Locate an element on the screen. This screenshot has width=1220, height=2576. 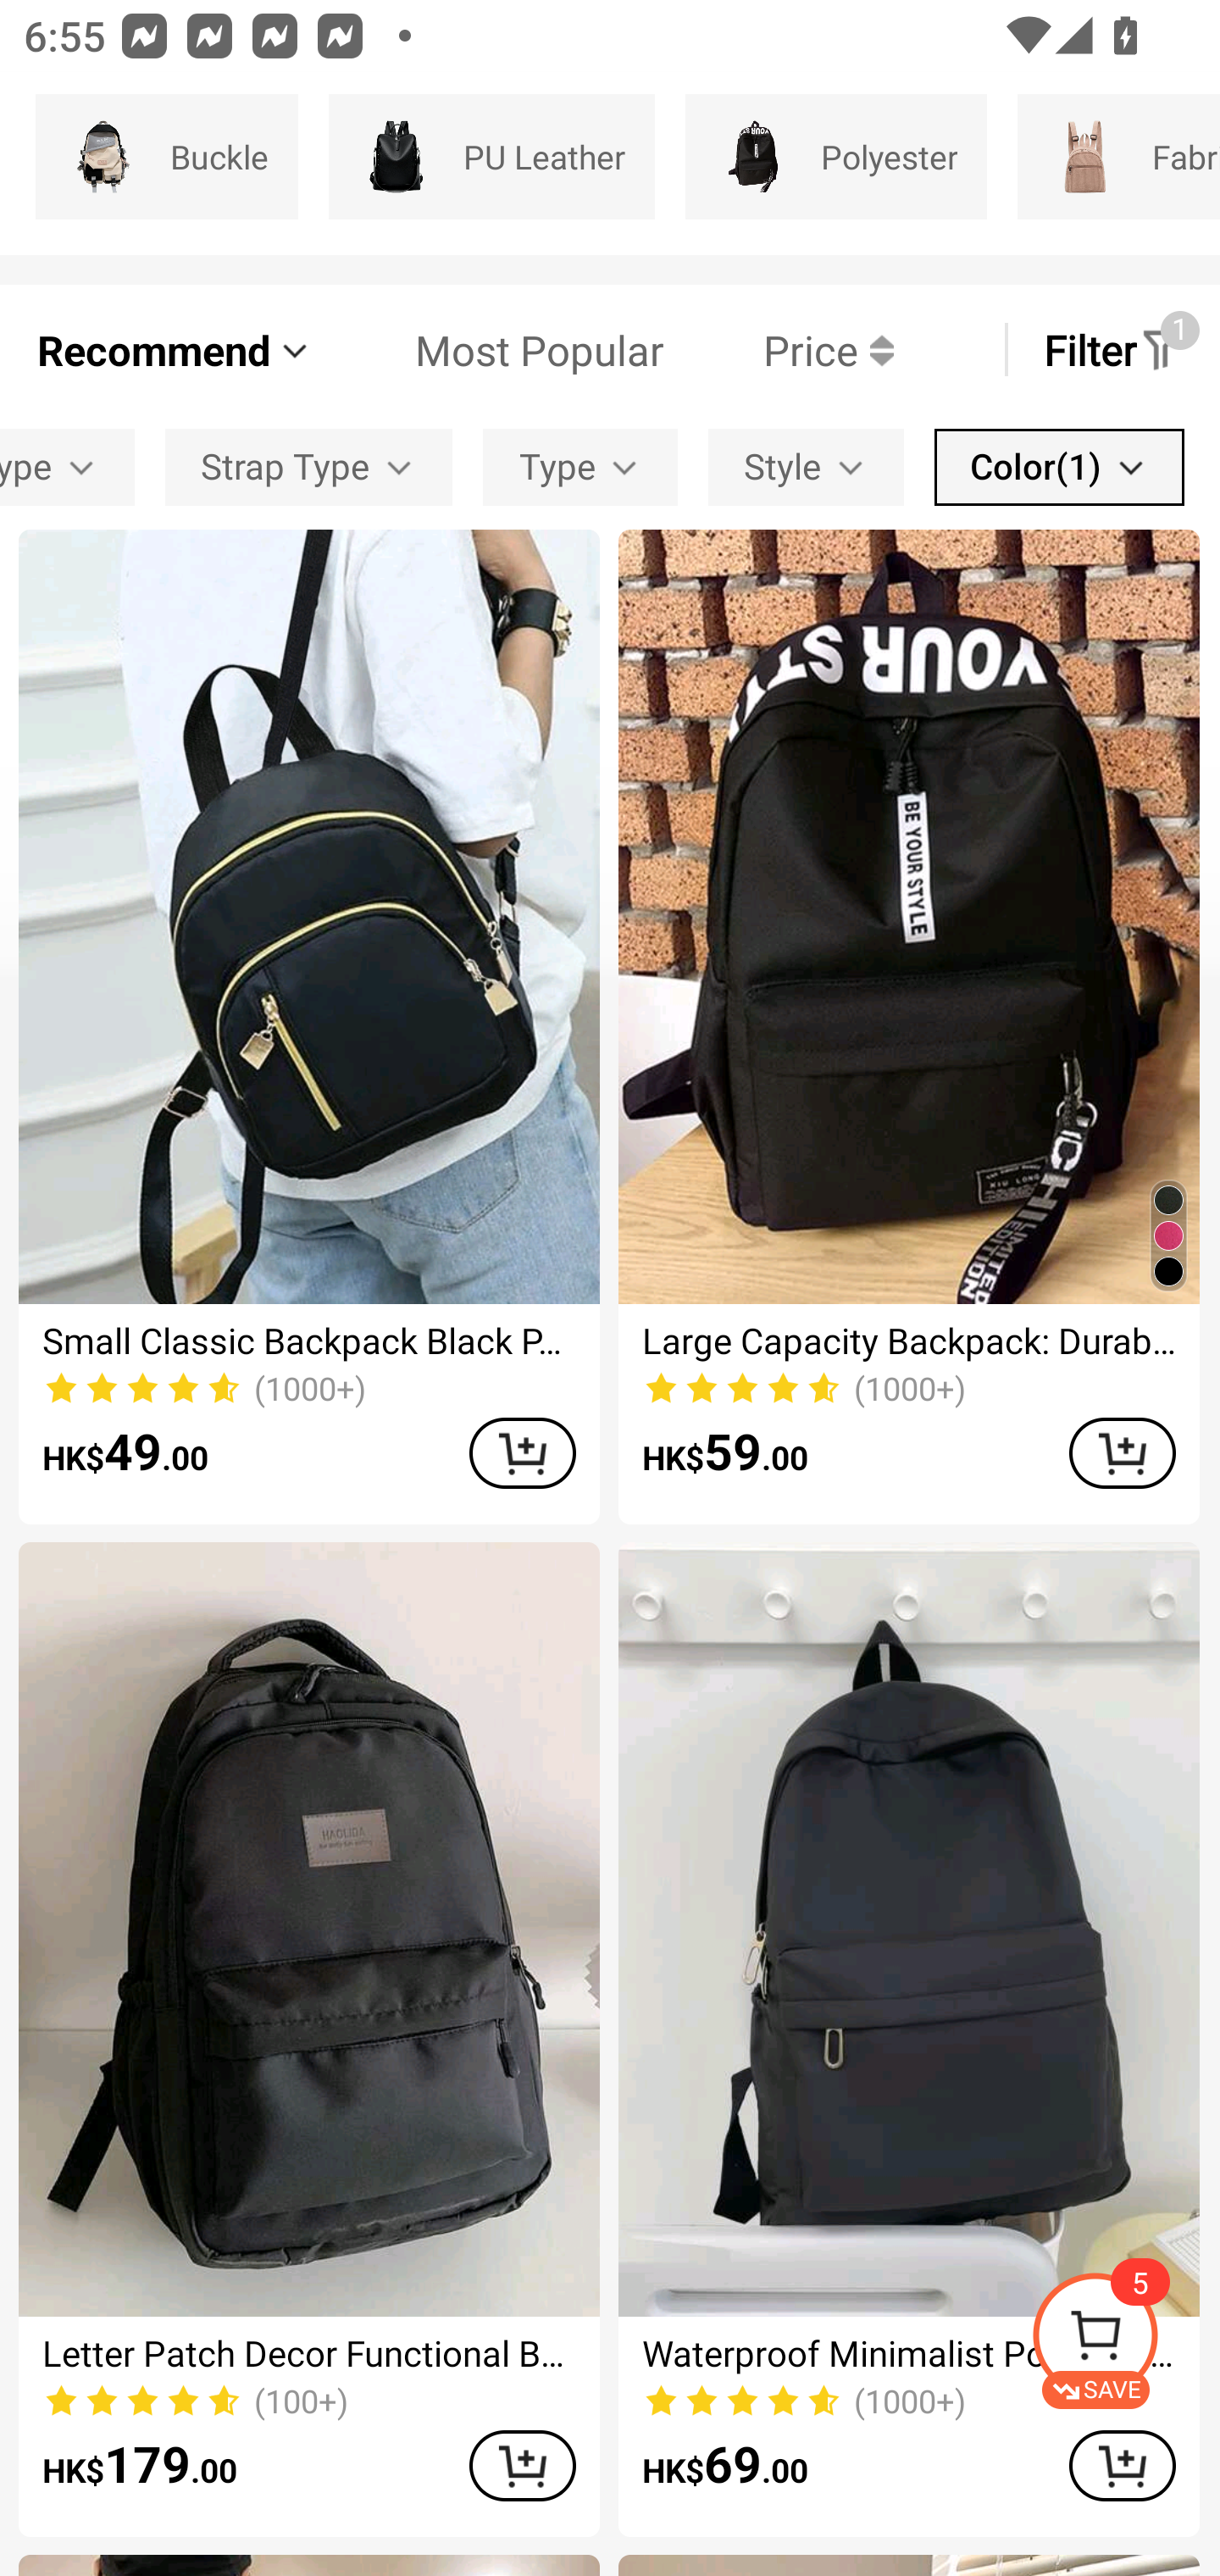
SAVE is located at coordinates (1125, 2340).